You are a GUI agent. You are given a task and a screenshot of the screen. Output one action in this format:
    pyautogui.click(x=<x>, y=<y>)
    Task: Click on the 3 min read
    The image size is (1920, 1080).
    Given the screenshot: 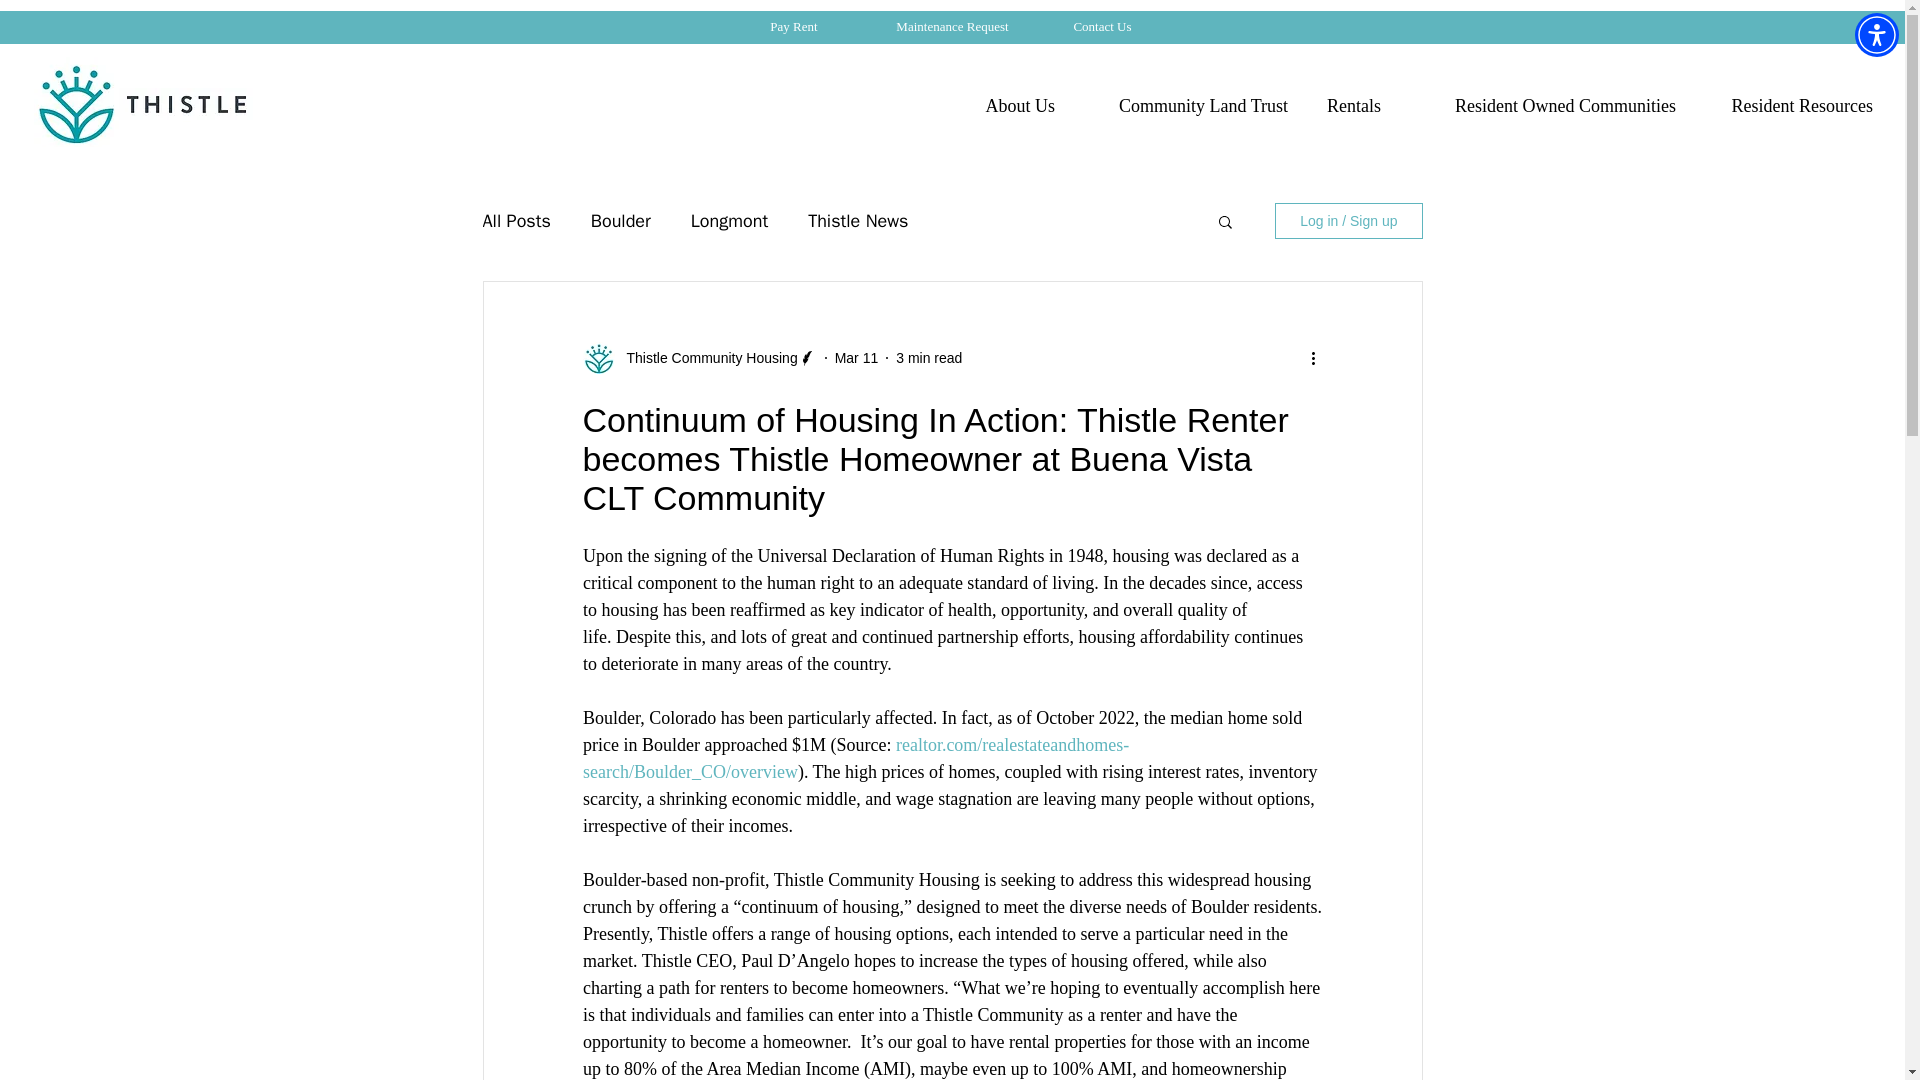 What is the action you would take?
    pyautogui.click(x=928, y=358)
    